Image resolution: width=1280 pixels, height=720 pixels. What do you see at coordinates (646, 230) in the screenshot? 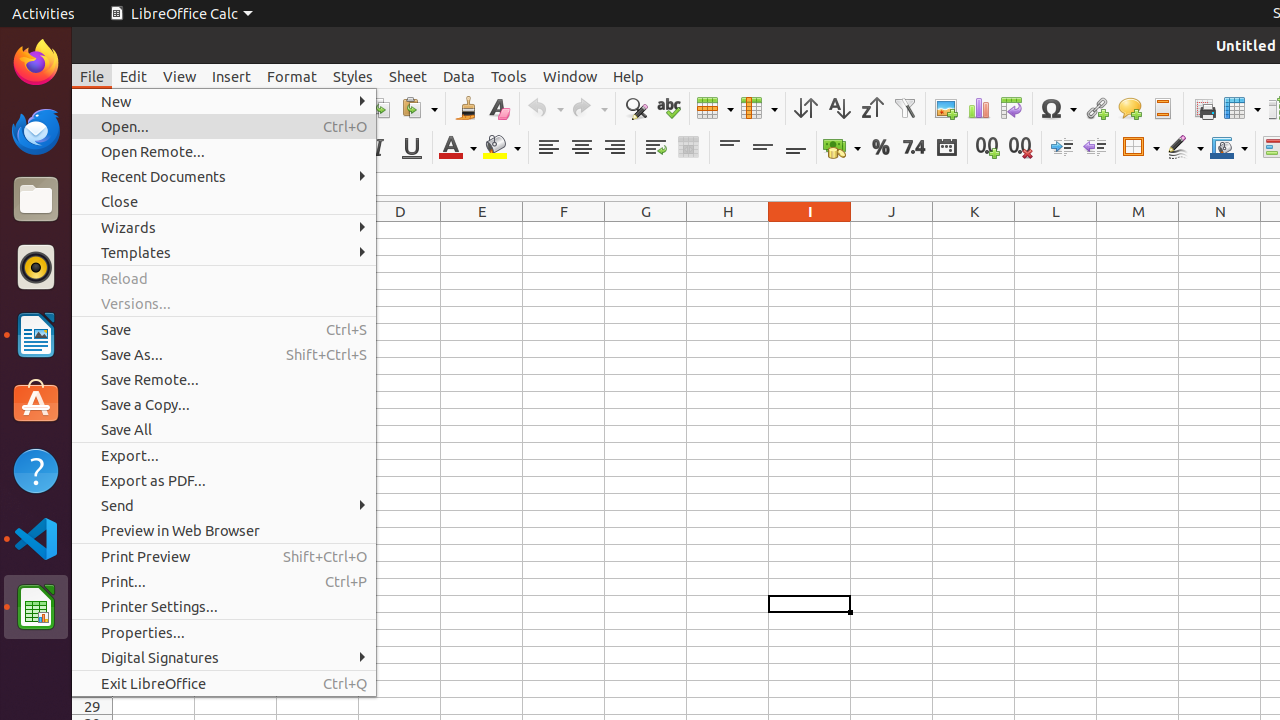
I see `G1` at bounding box center [646, 230].